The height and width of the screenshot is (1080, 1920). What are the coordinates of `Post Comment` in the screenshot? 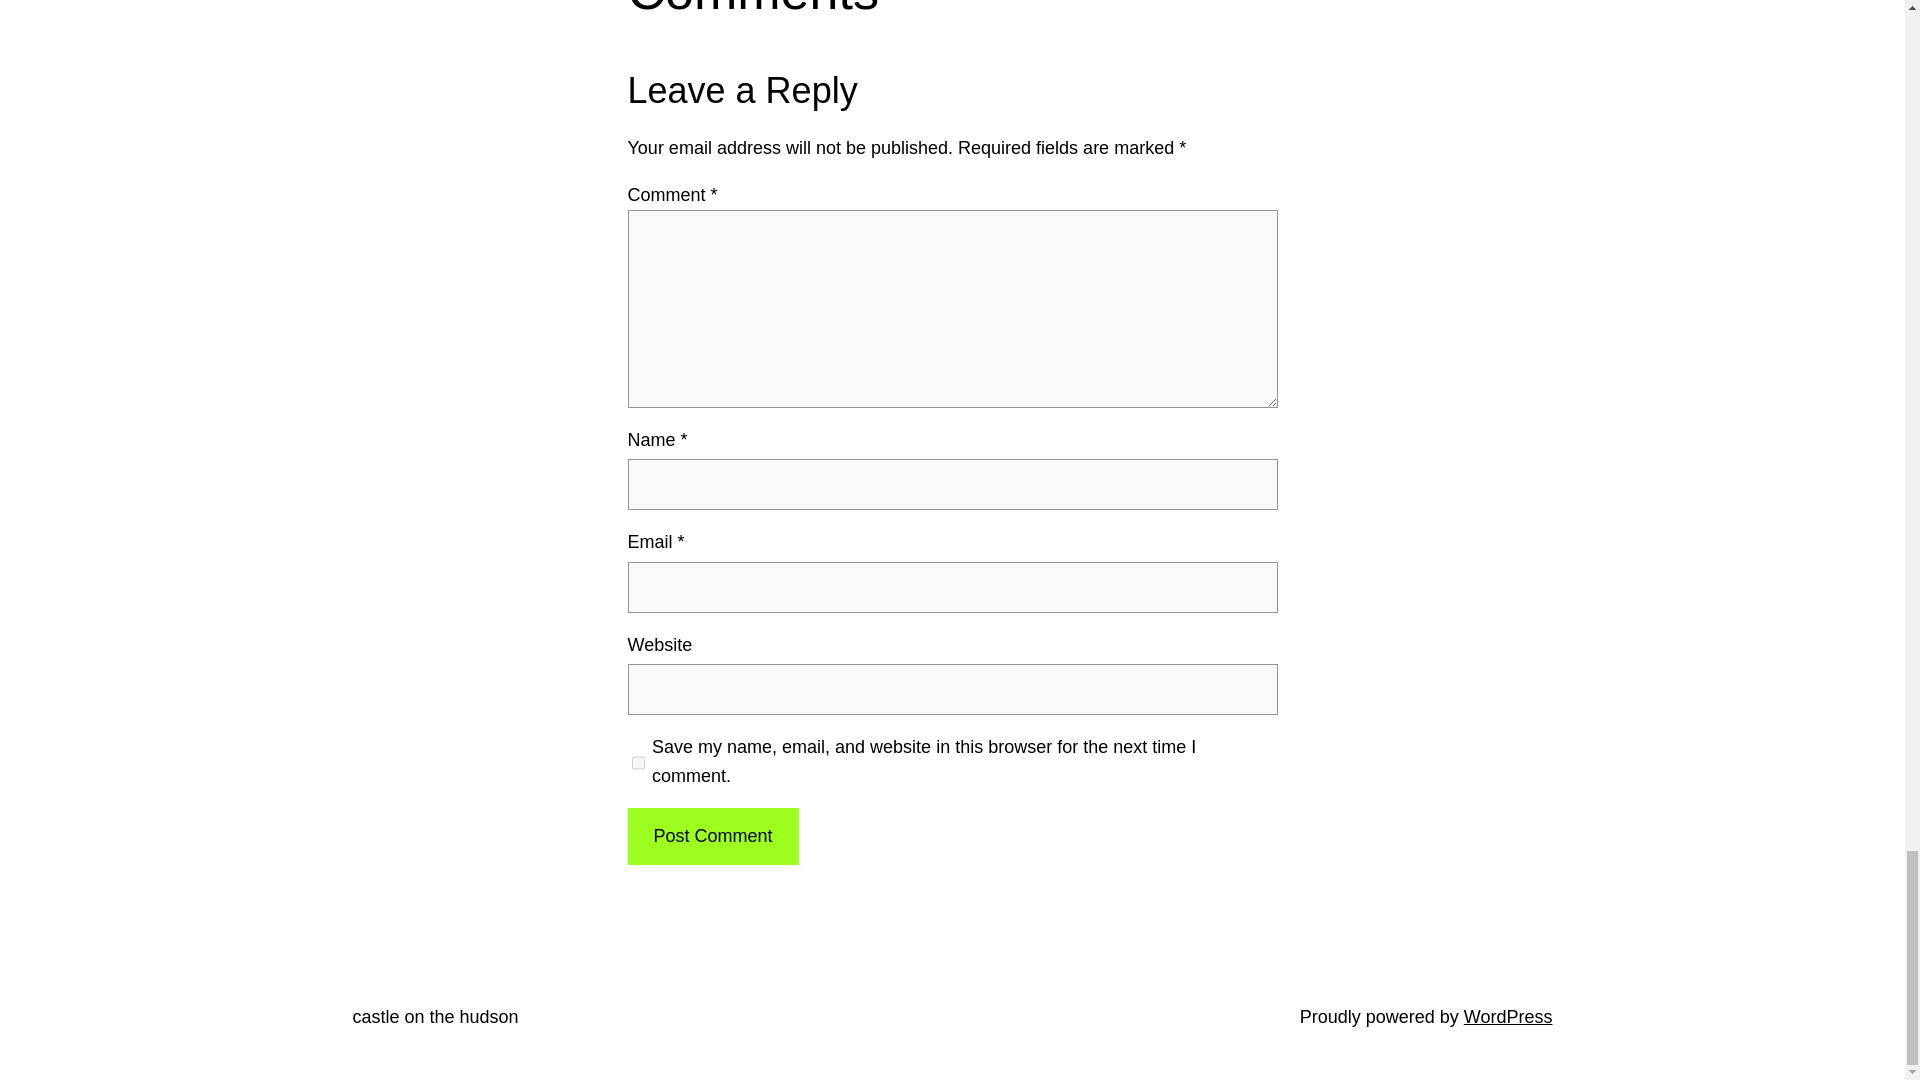 It's located at (712, 836).